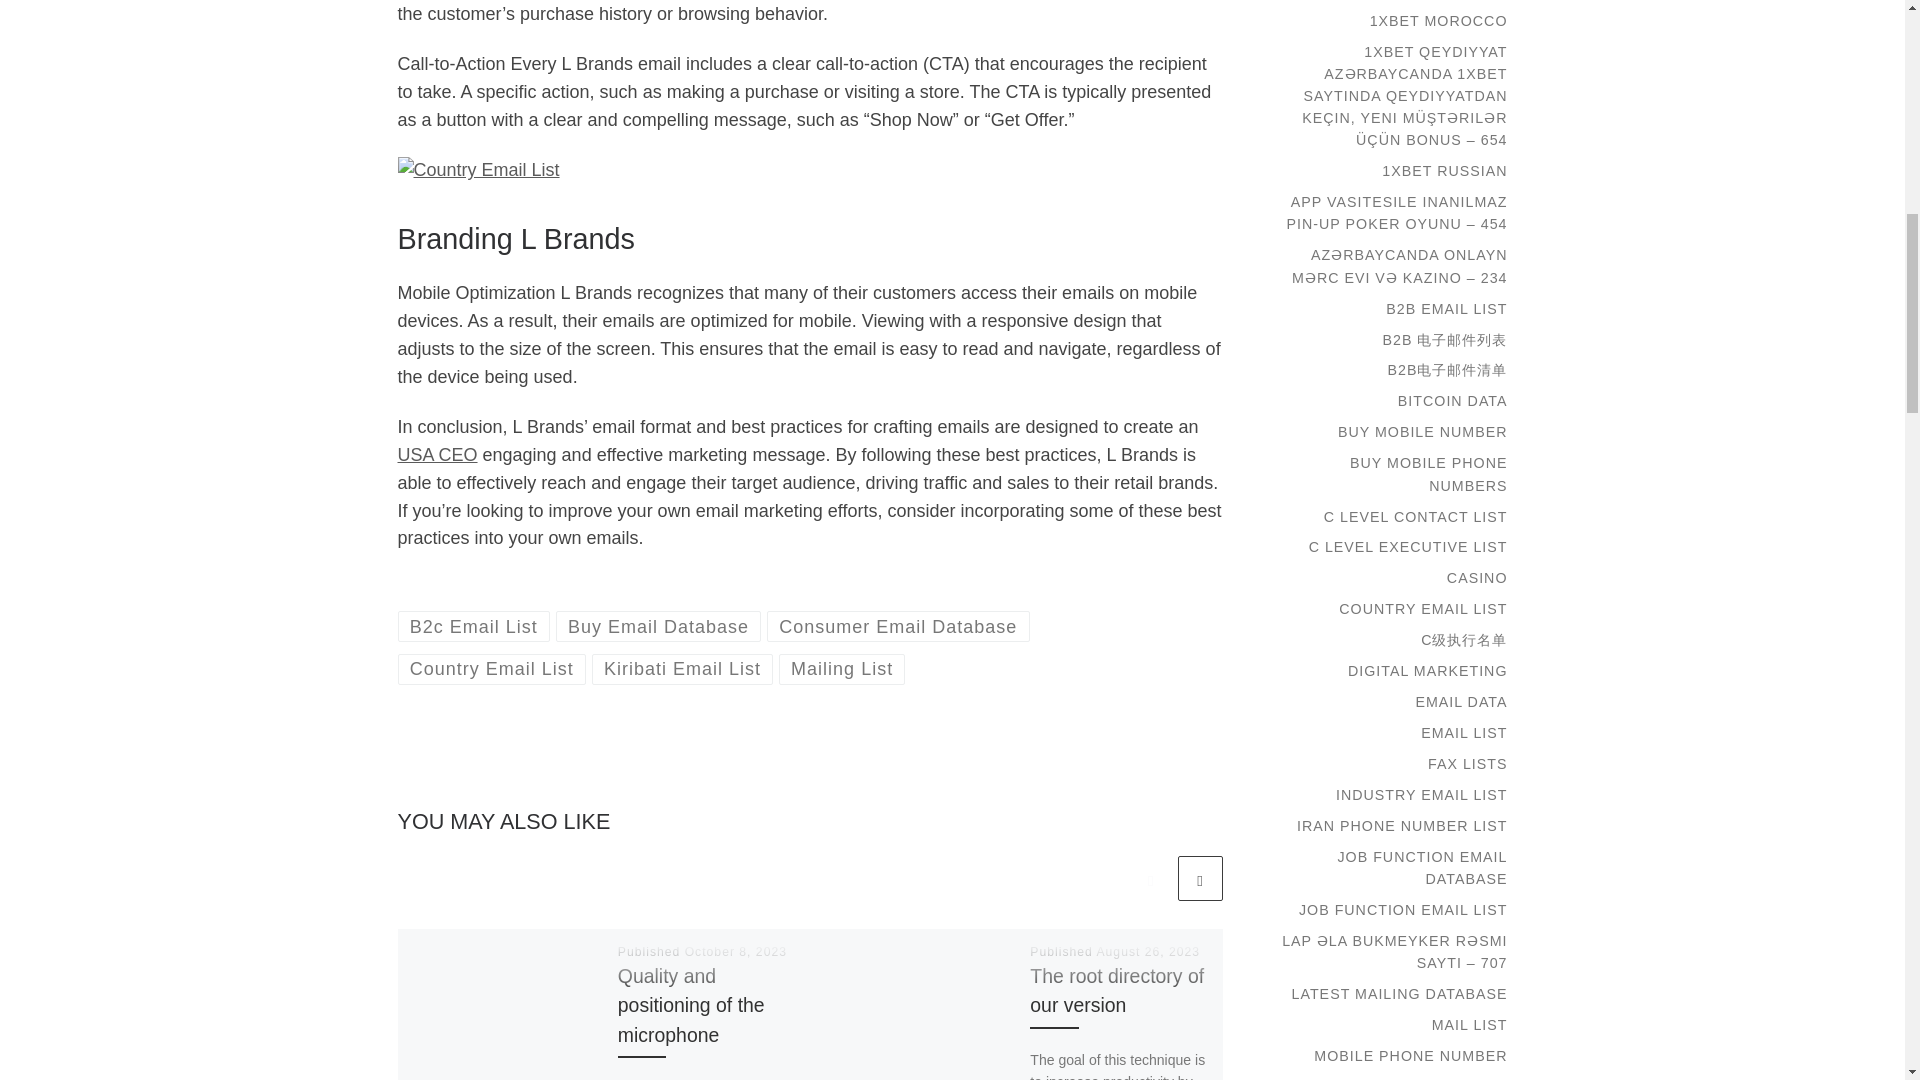 This screenshot has height=1080, width=1920. I want to click on View all posts in Country Email List, so click(492, 669).